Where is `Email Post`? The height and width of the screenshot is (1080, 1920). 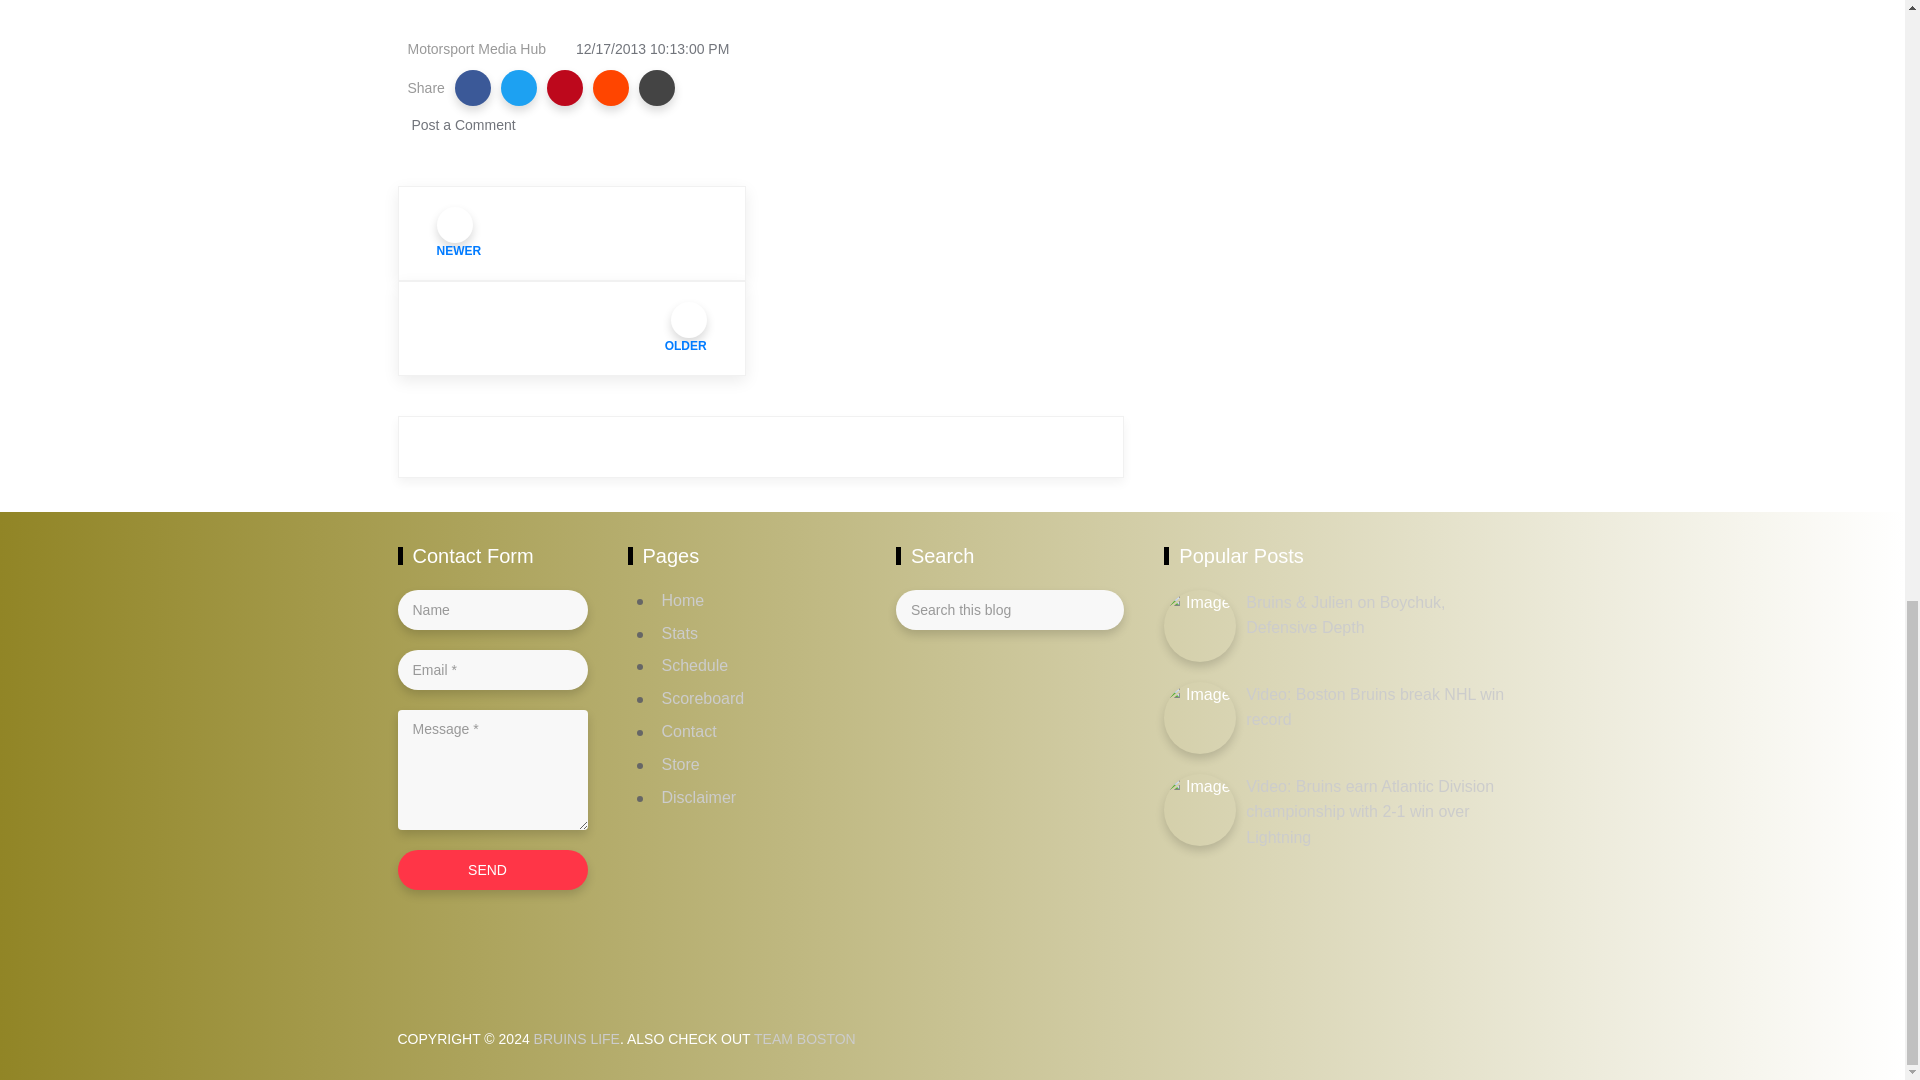
Email Post is located at coordinates (657, 88).